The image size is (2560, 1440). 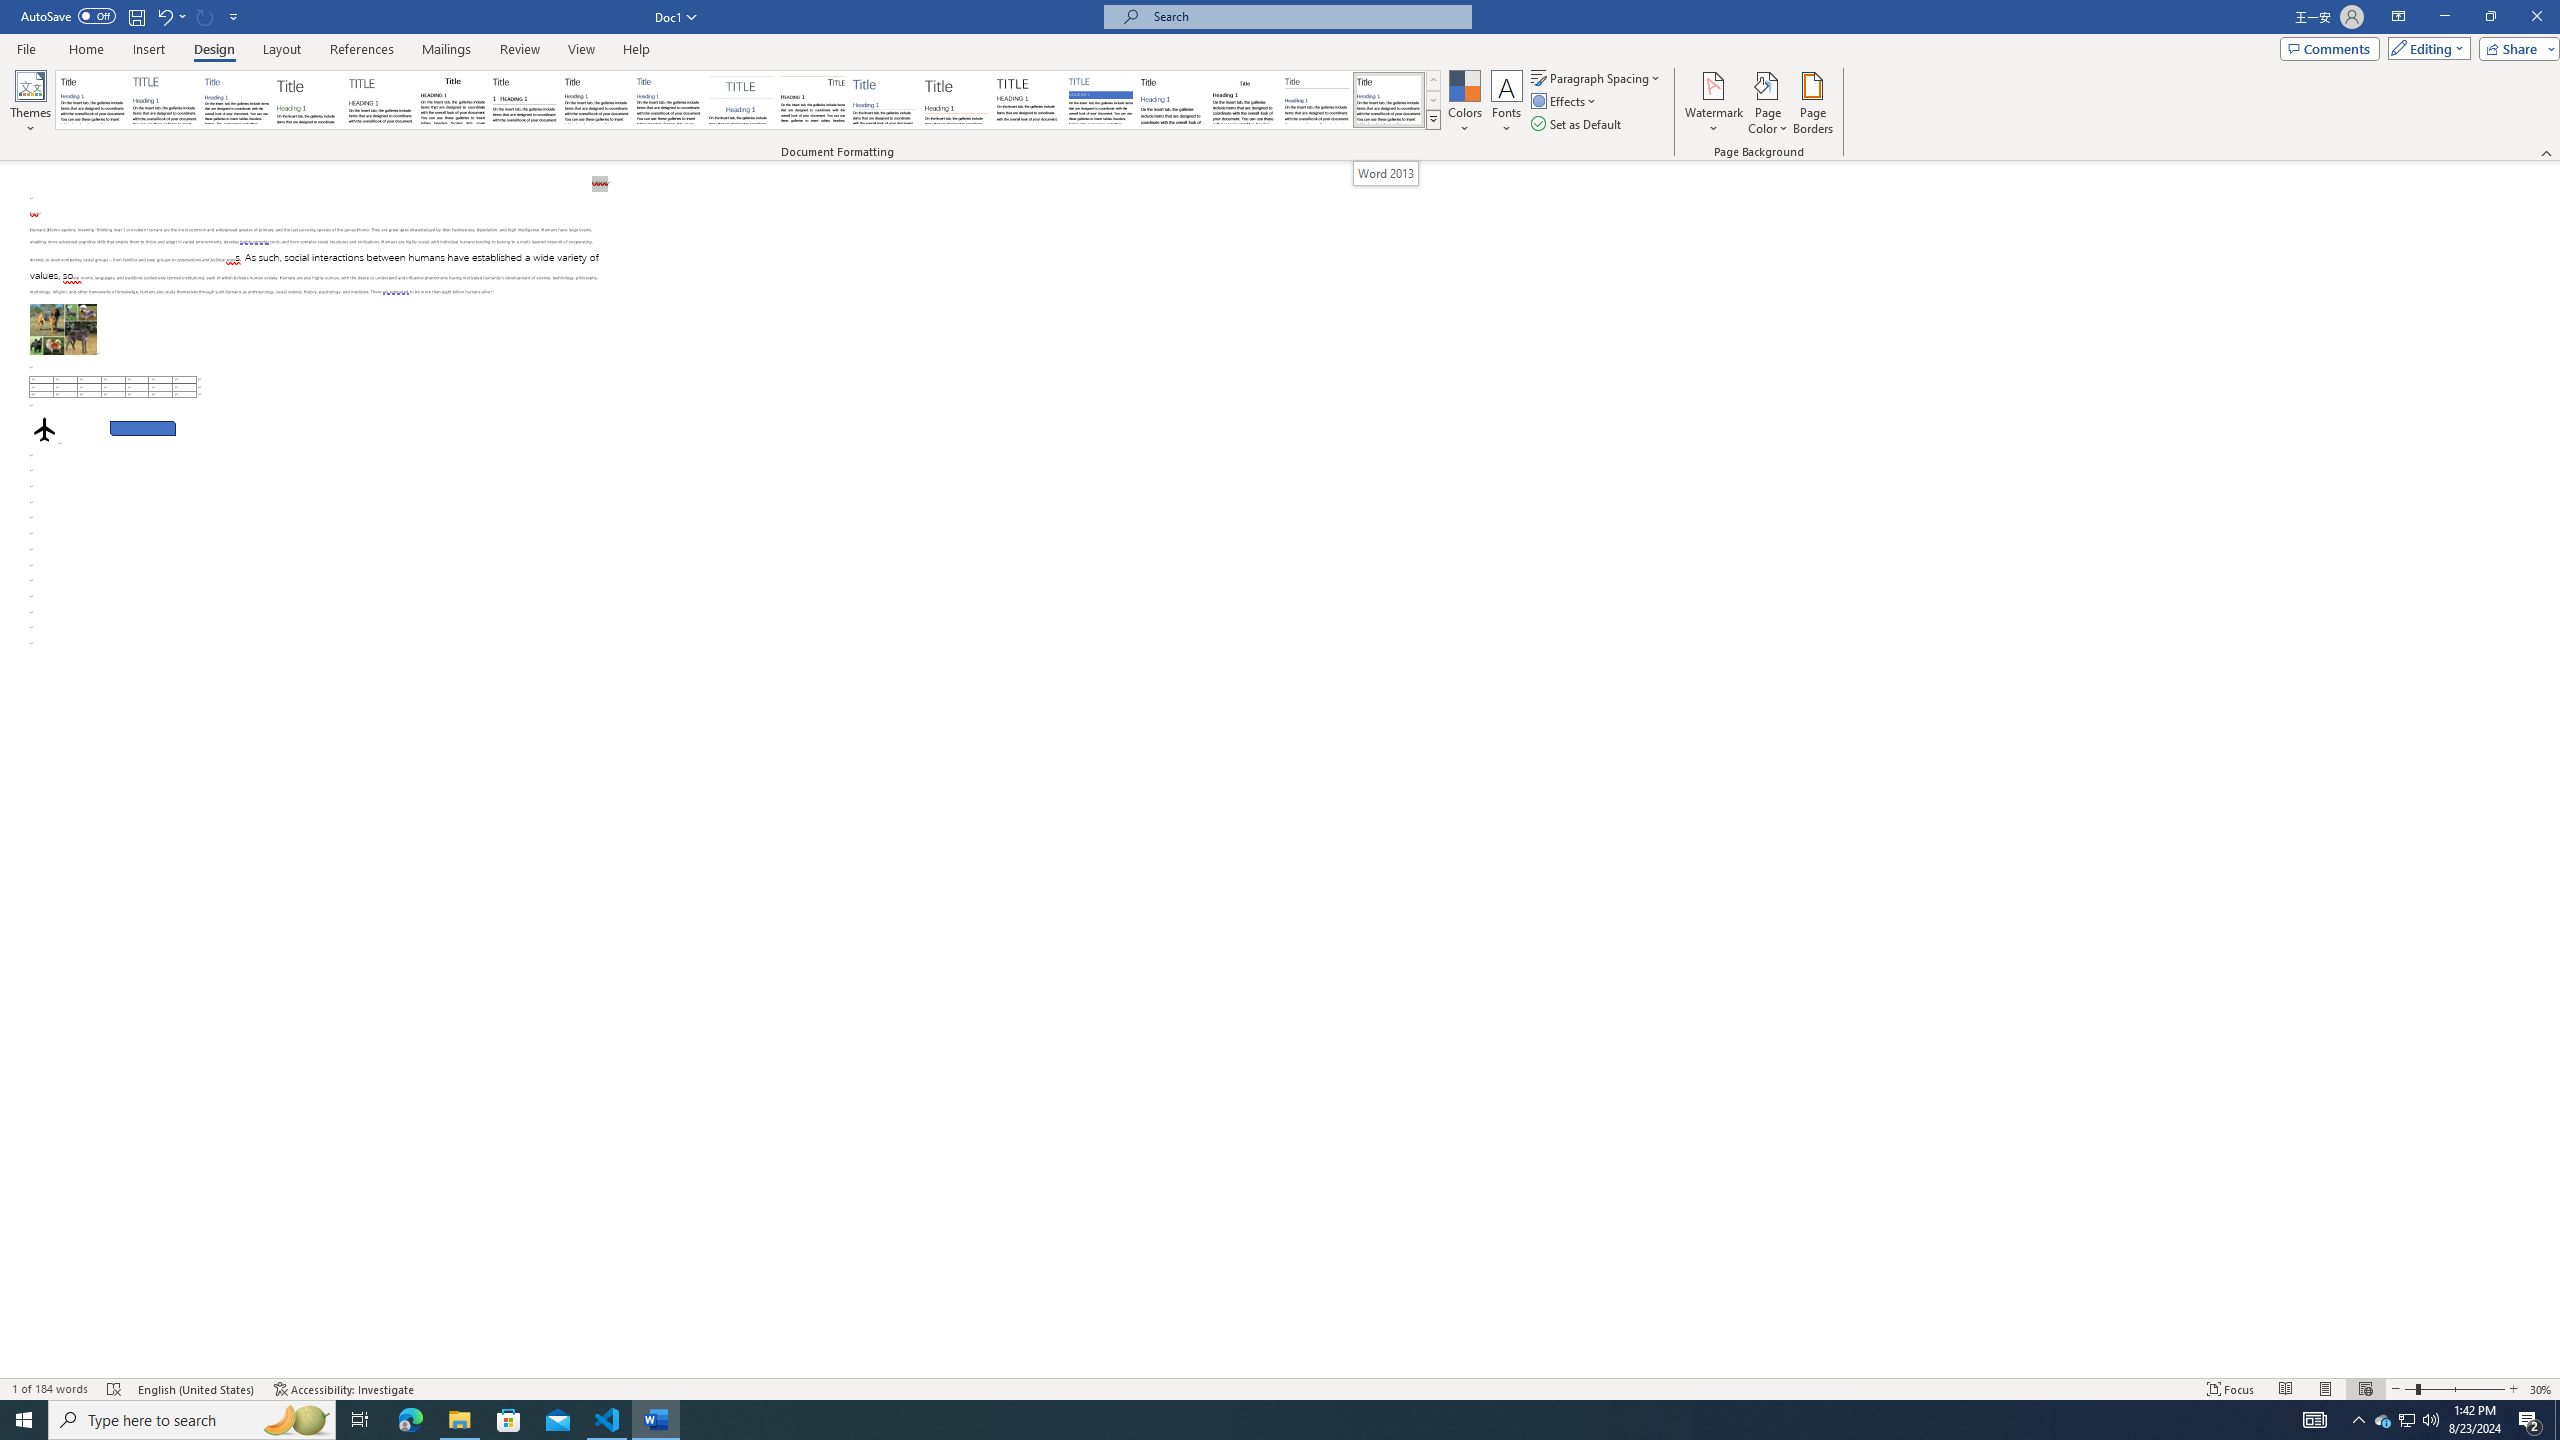 What do you see at coordinates (30, 103) in the screenshot?
I see `Themes` at bounding box center [30, 103].